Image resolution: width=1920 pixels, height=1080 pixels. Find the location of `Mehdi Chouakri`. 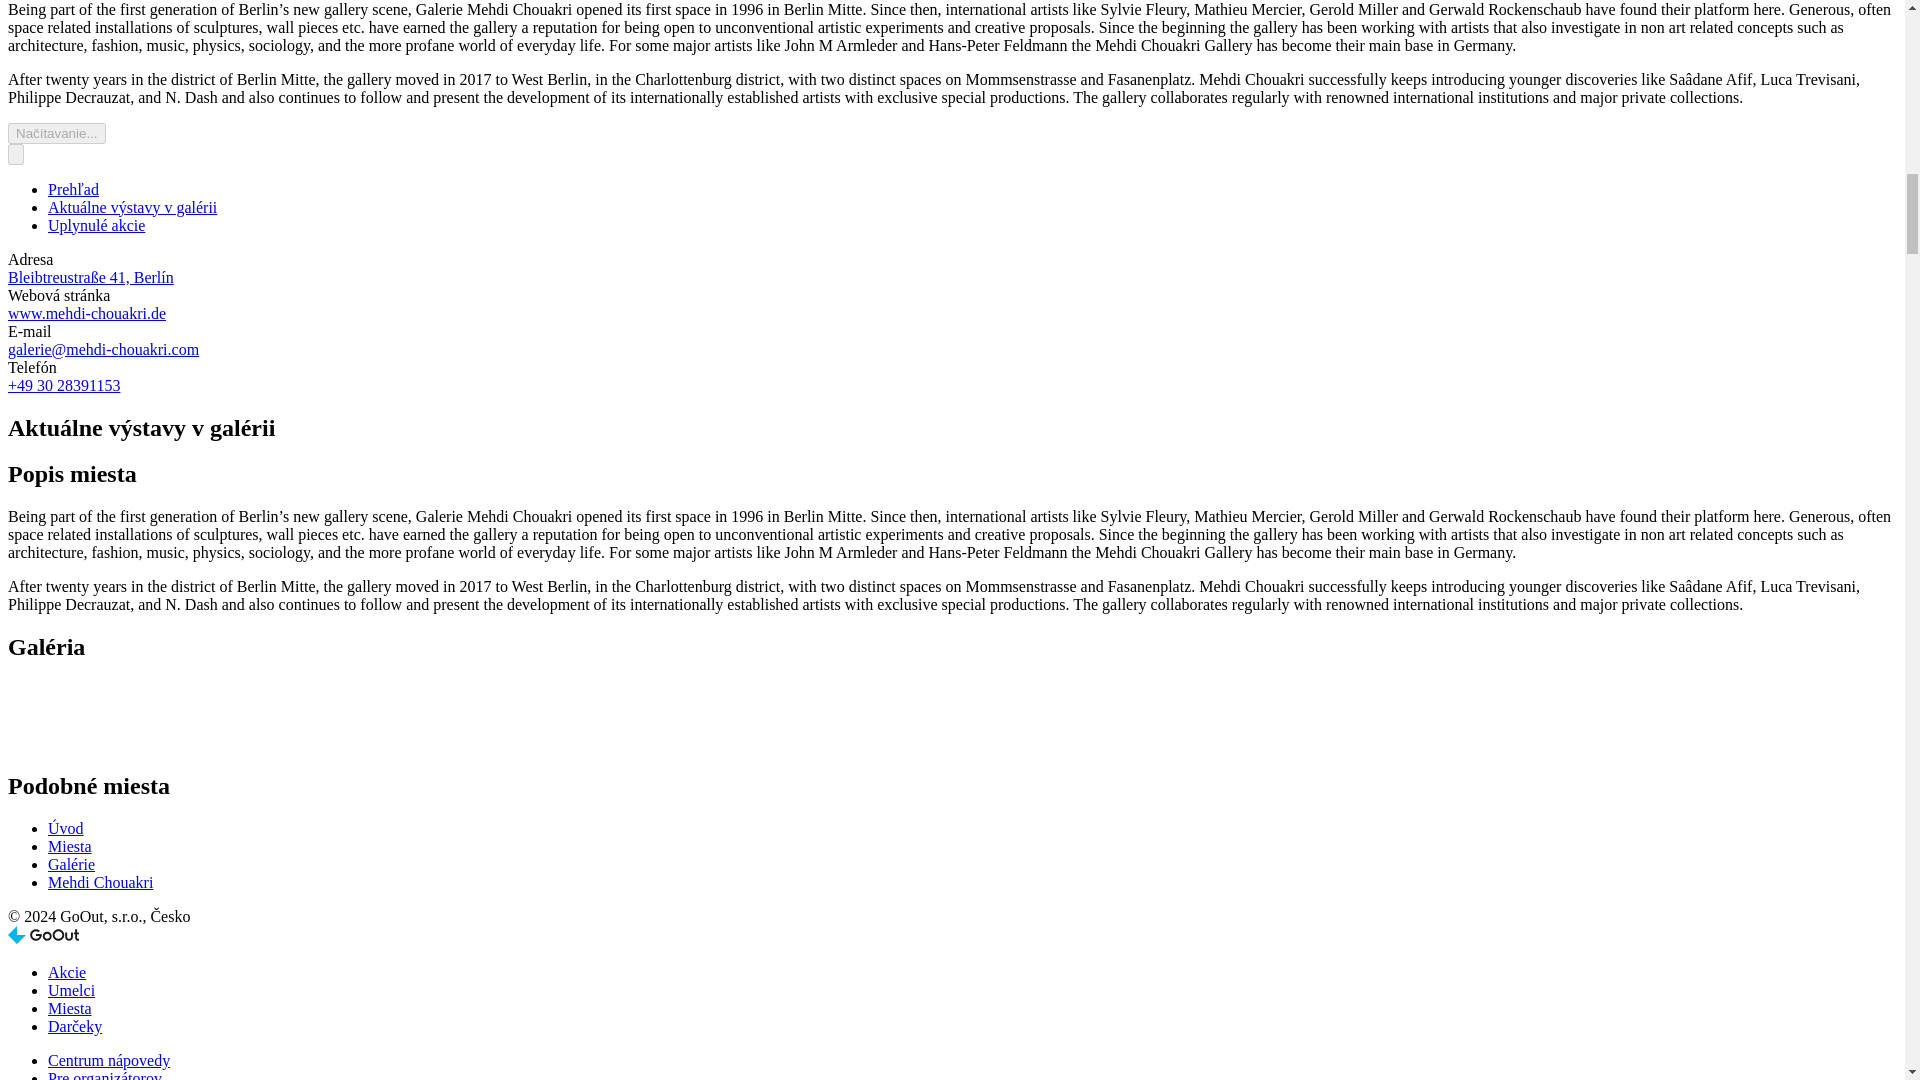

Mehdi Chouakri is located at coordinates (100, 882).